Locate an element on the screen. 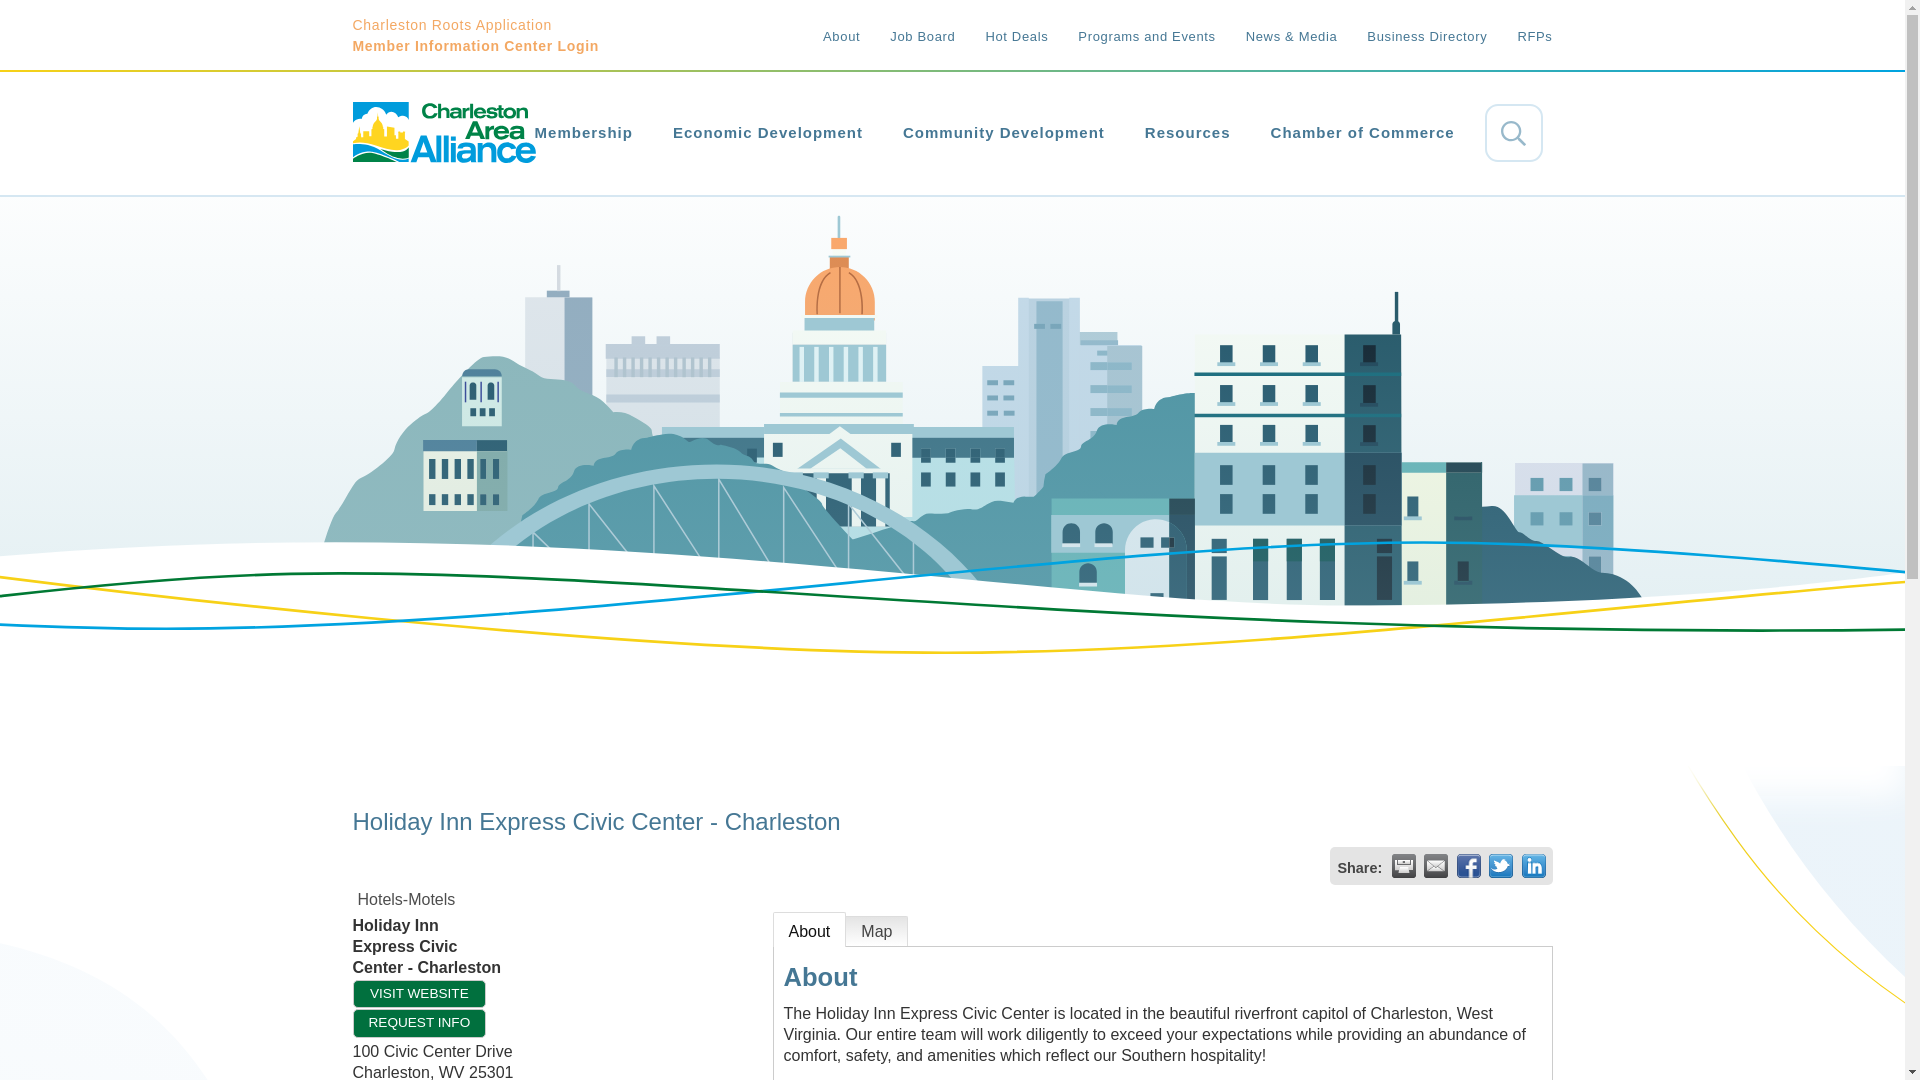  Hot Deals is located at coordinates (1001, 36).